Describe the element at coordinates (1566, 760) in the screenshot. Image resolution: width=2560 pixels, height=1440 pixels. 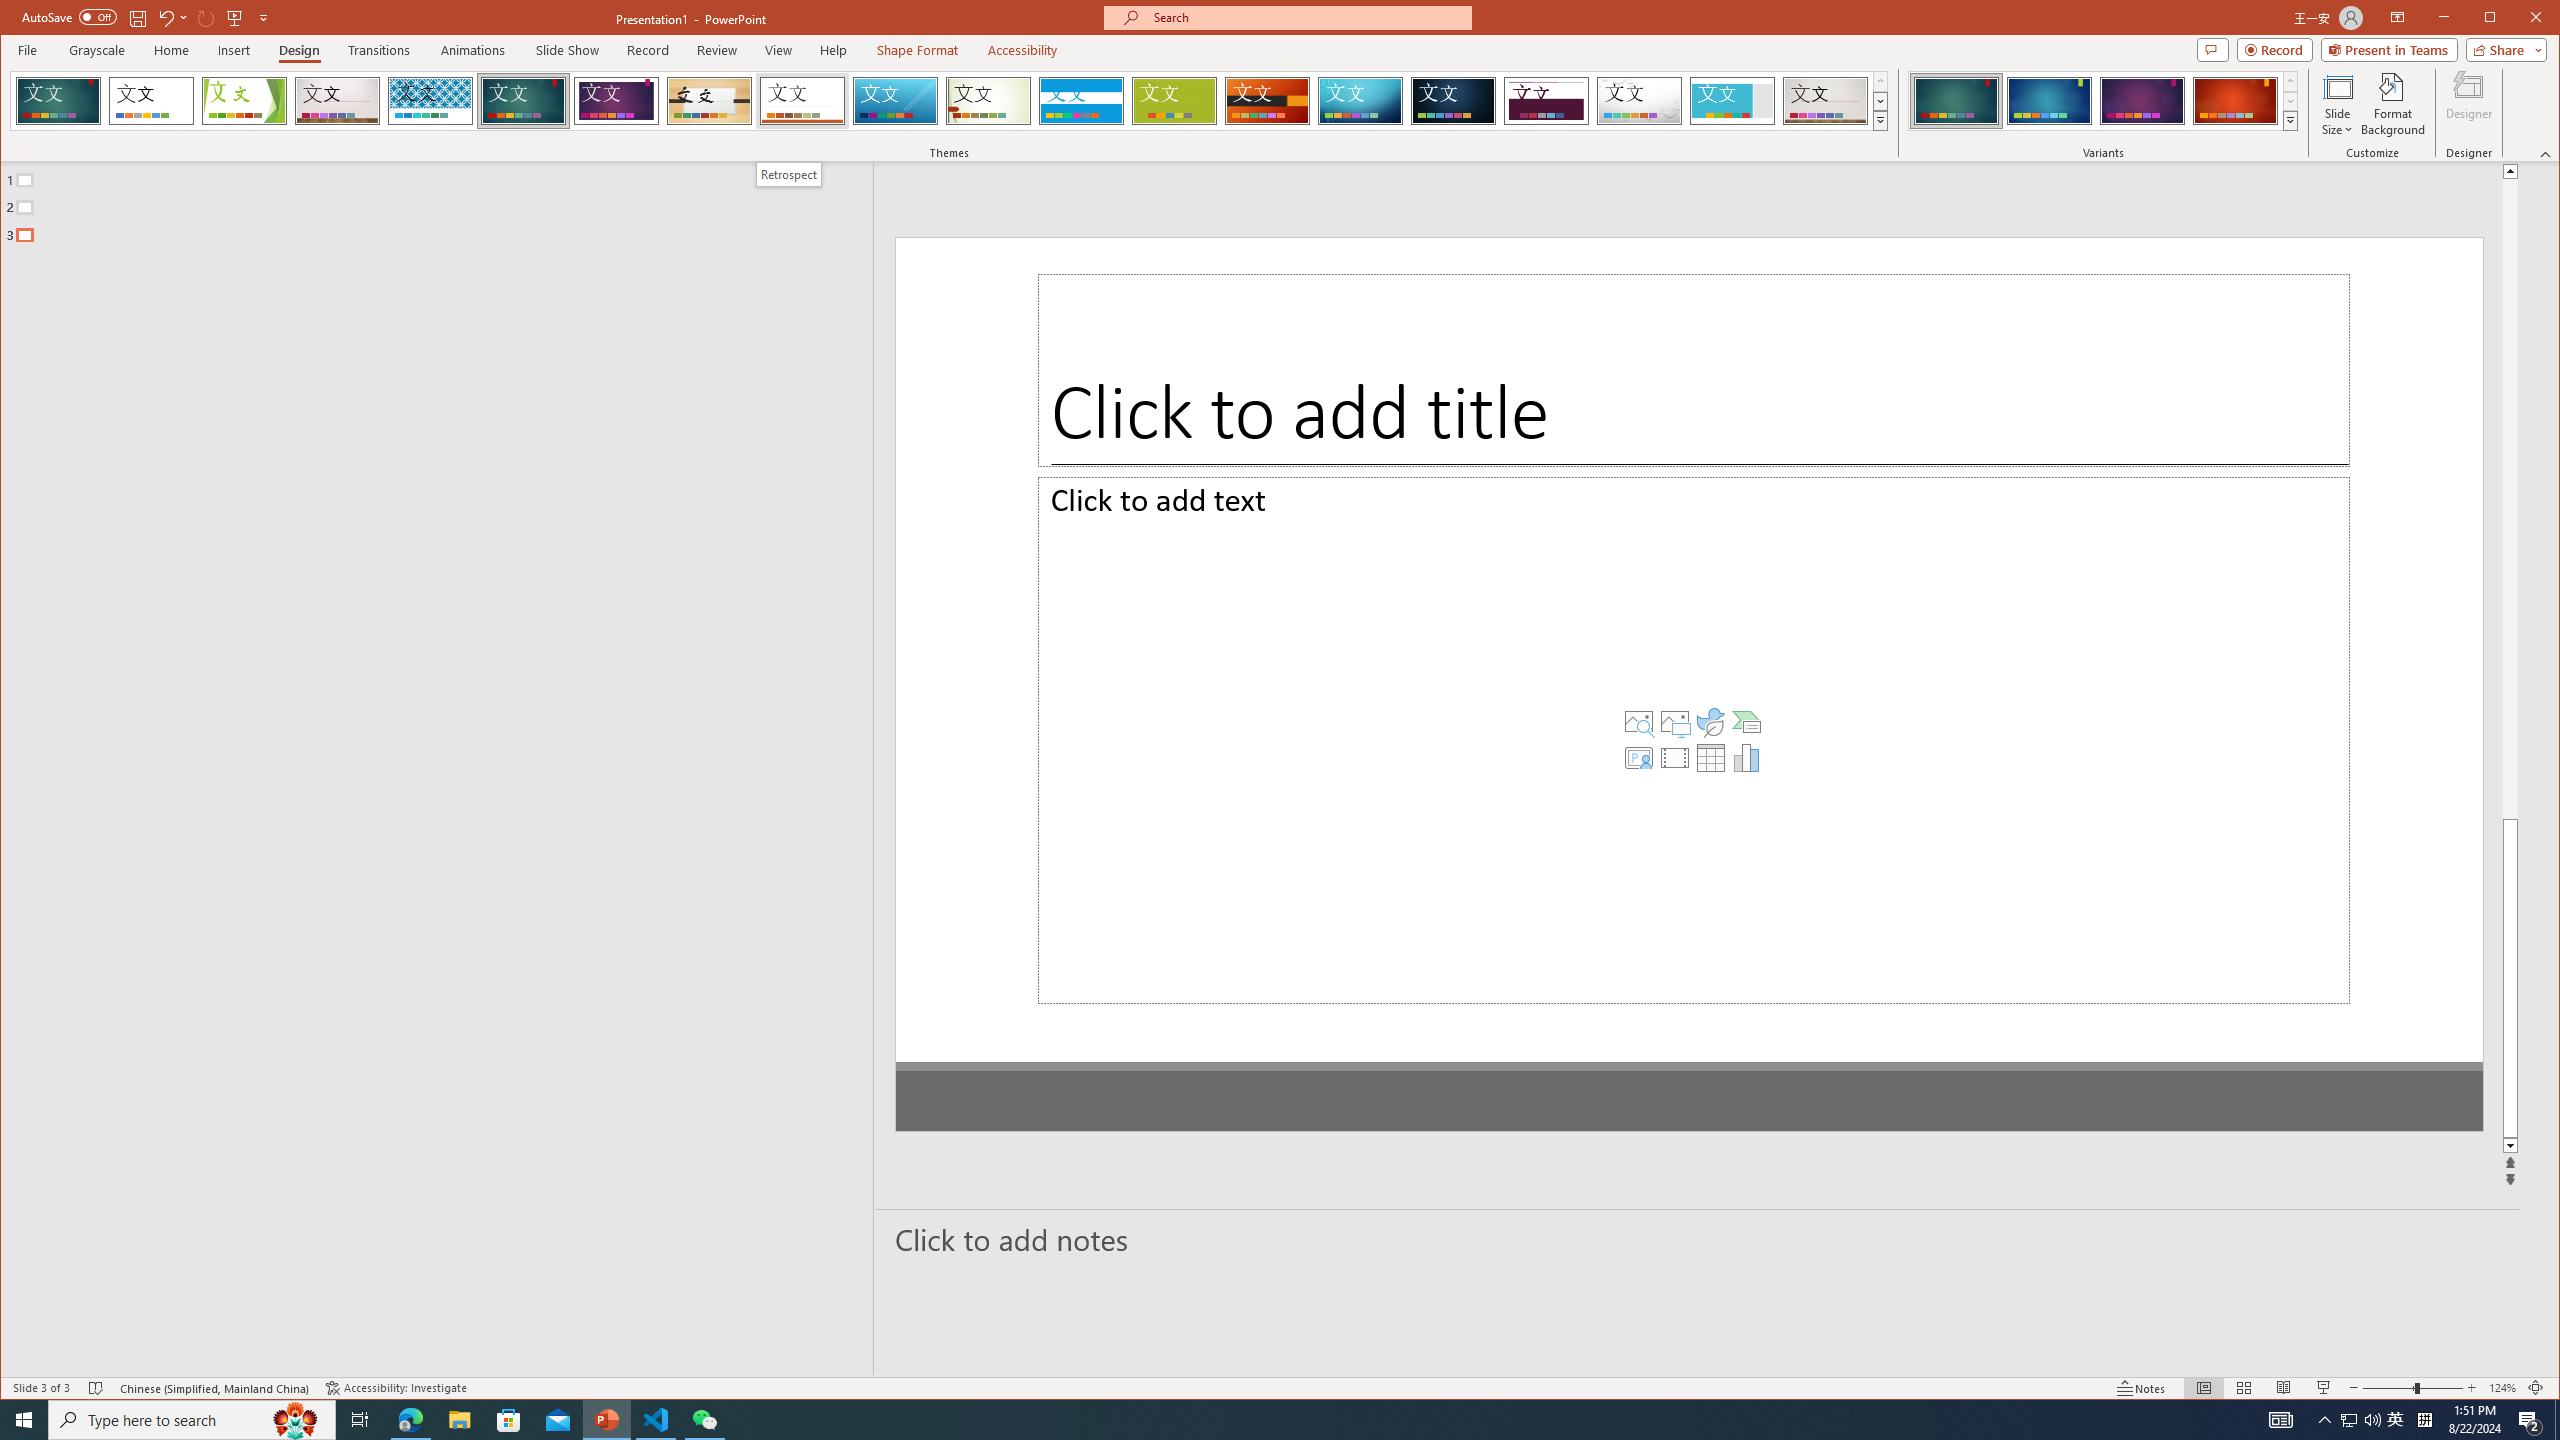
I see `Stock Images` at that location.